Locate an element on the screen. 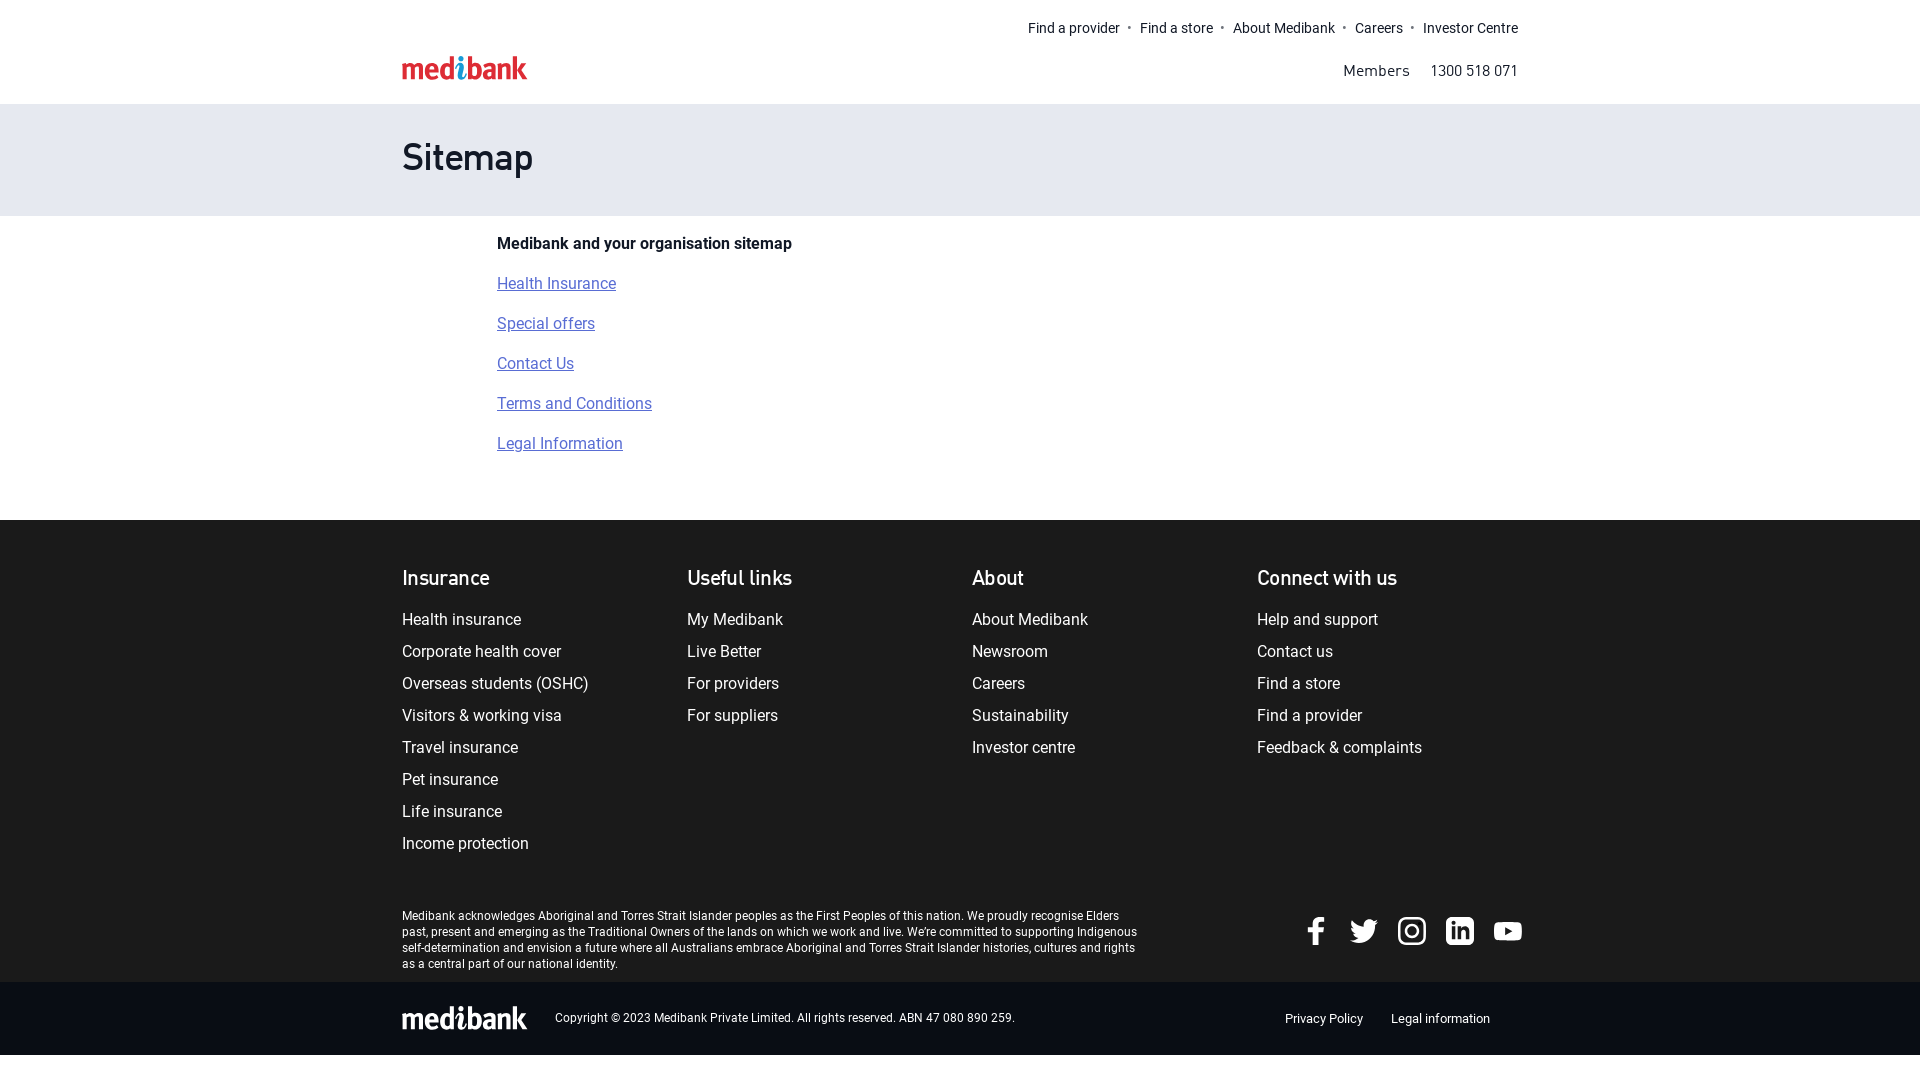 The image size is (1920, 1080). Privacy Policy is located at coordinates (1324, 1018).